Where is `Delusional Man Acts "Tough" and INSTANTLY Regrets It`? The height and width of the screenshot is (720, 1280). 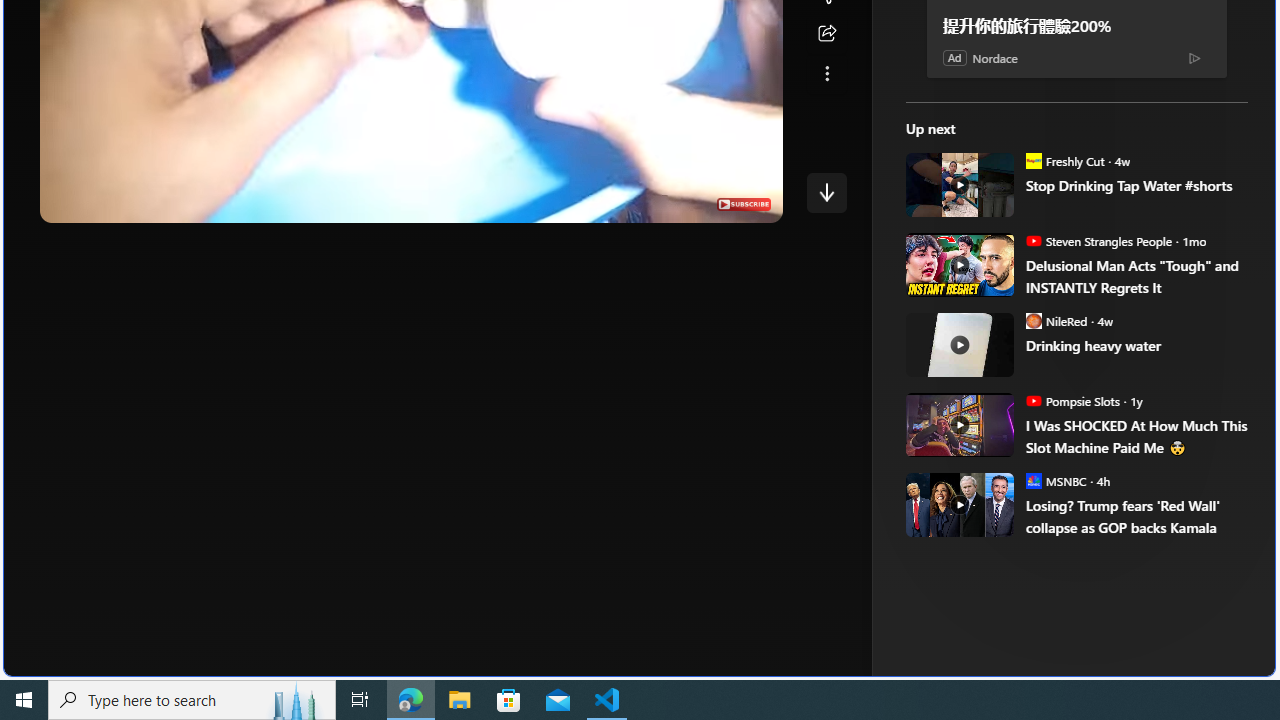
Delusional Man Acts "Tough" and INSTANTLY Regrets It is located at coordinates (1136, 276).